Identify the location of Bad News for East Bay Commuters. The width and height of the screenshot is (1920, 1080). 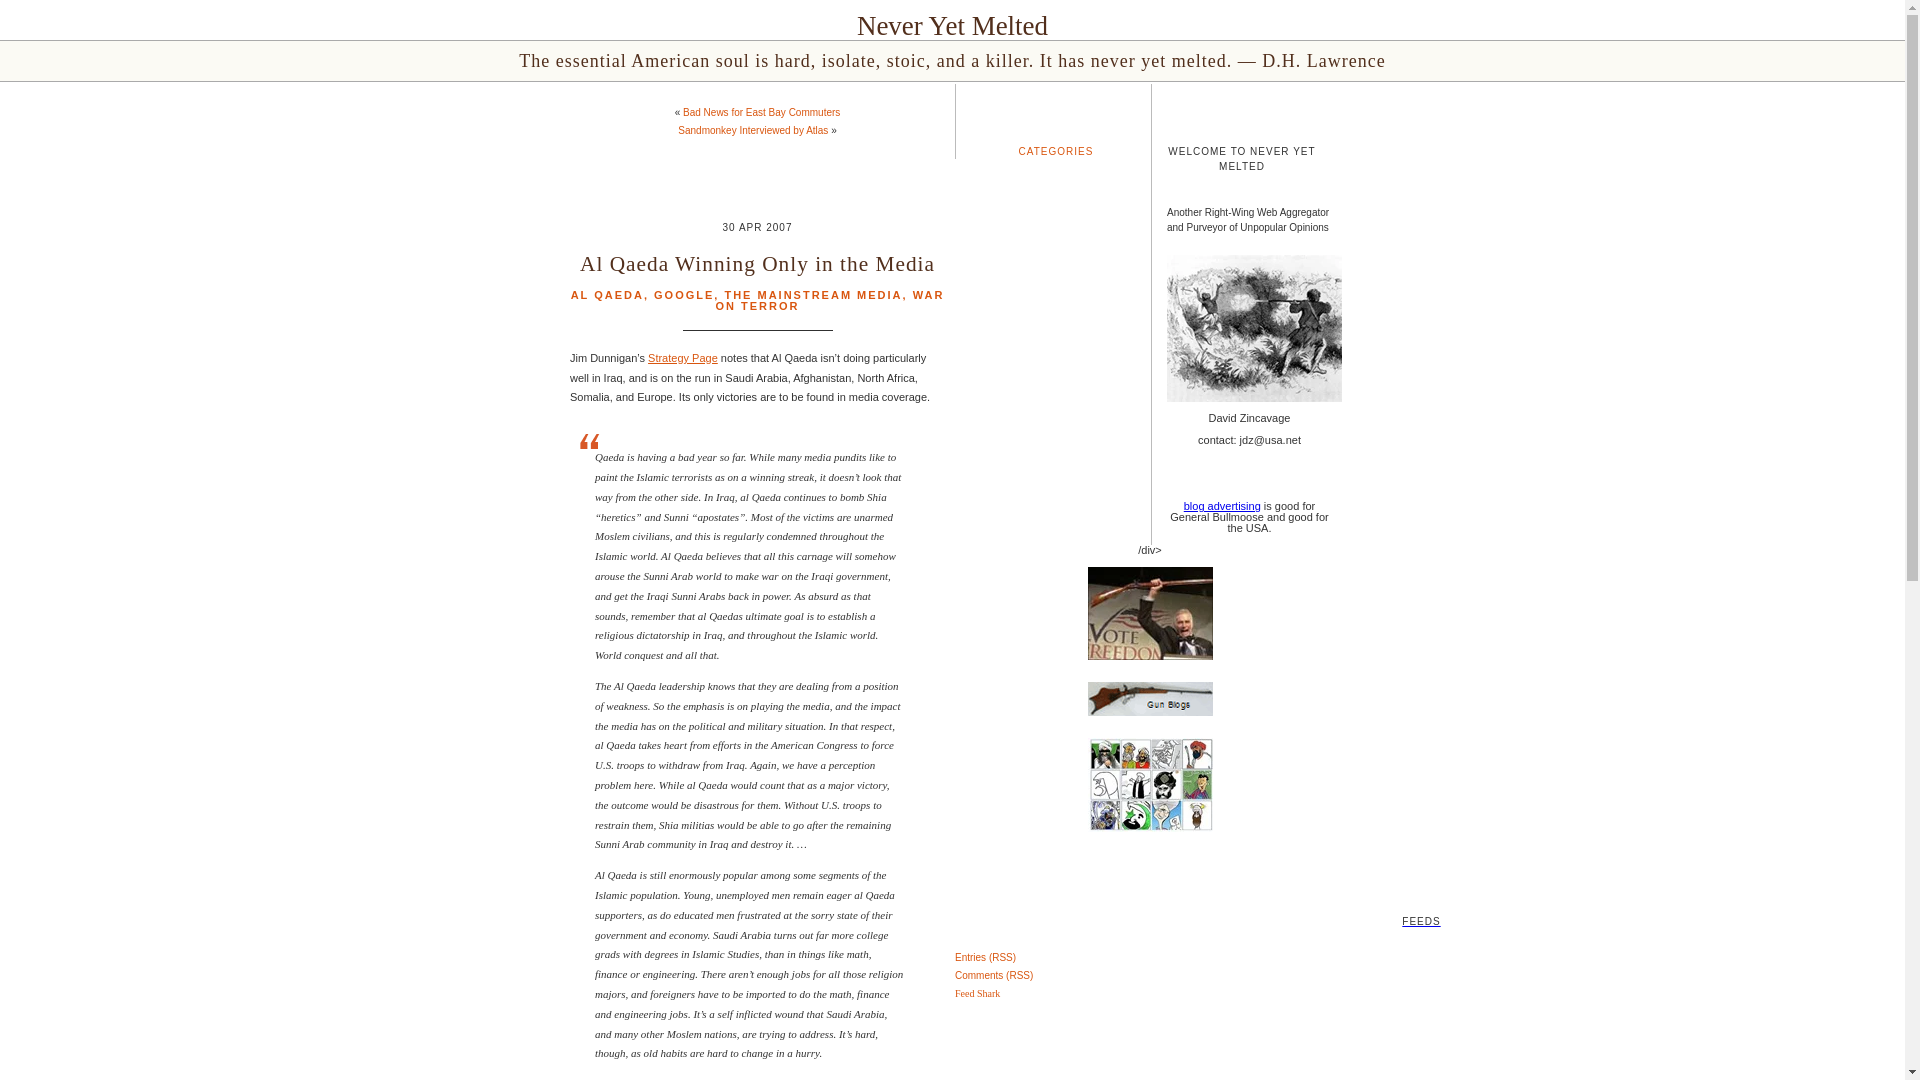
(762, 112).